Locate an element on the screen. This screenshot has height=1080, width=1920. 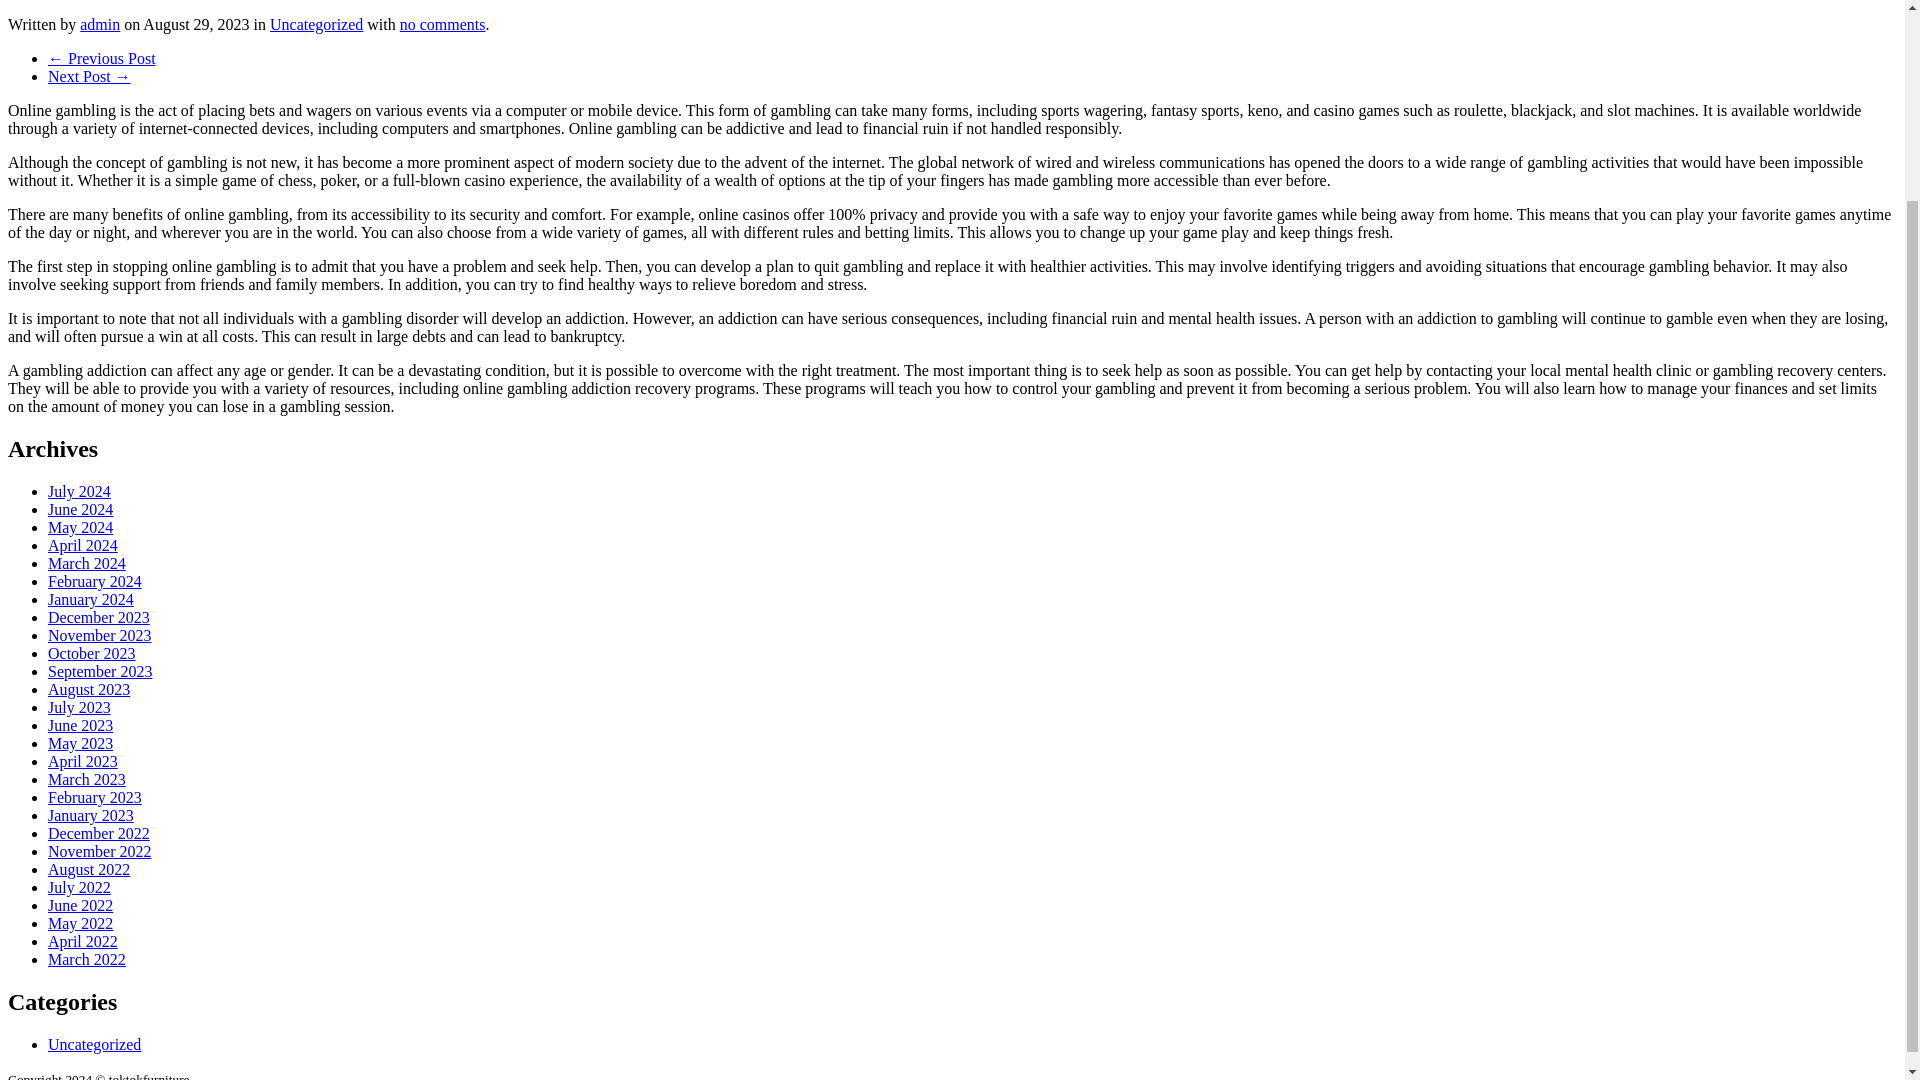
February 2023 is located at coordinates (95, 797).